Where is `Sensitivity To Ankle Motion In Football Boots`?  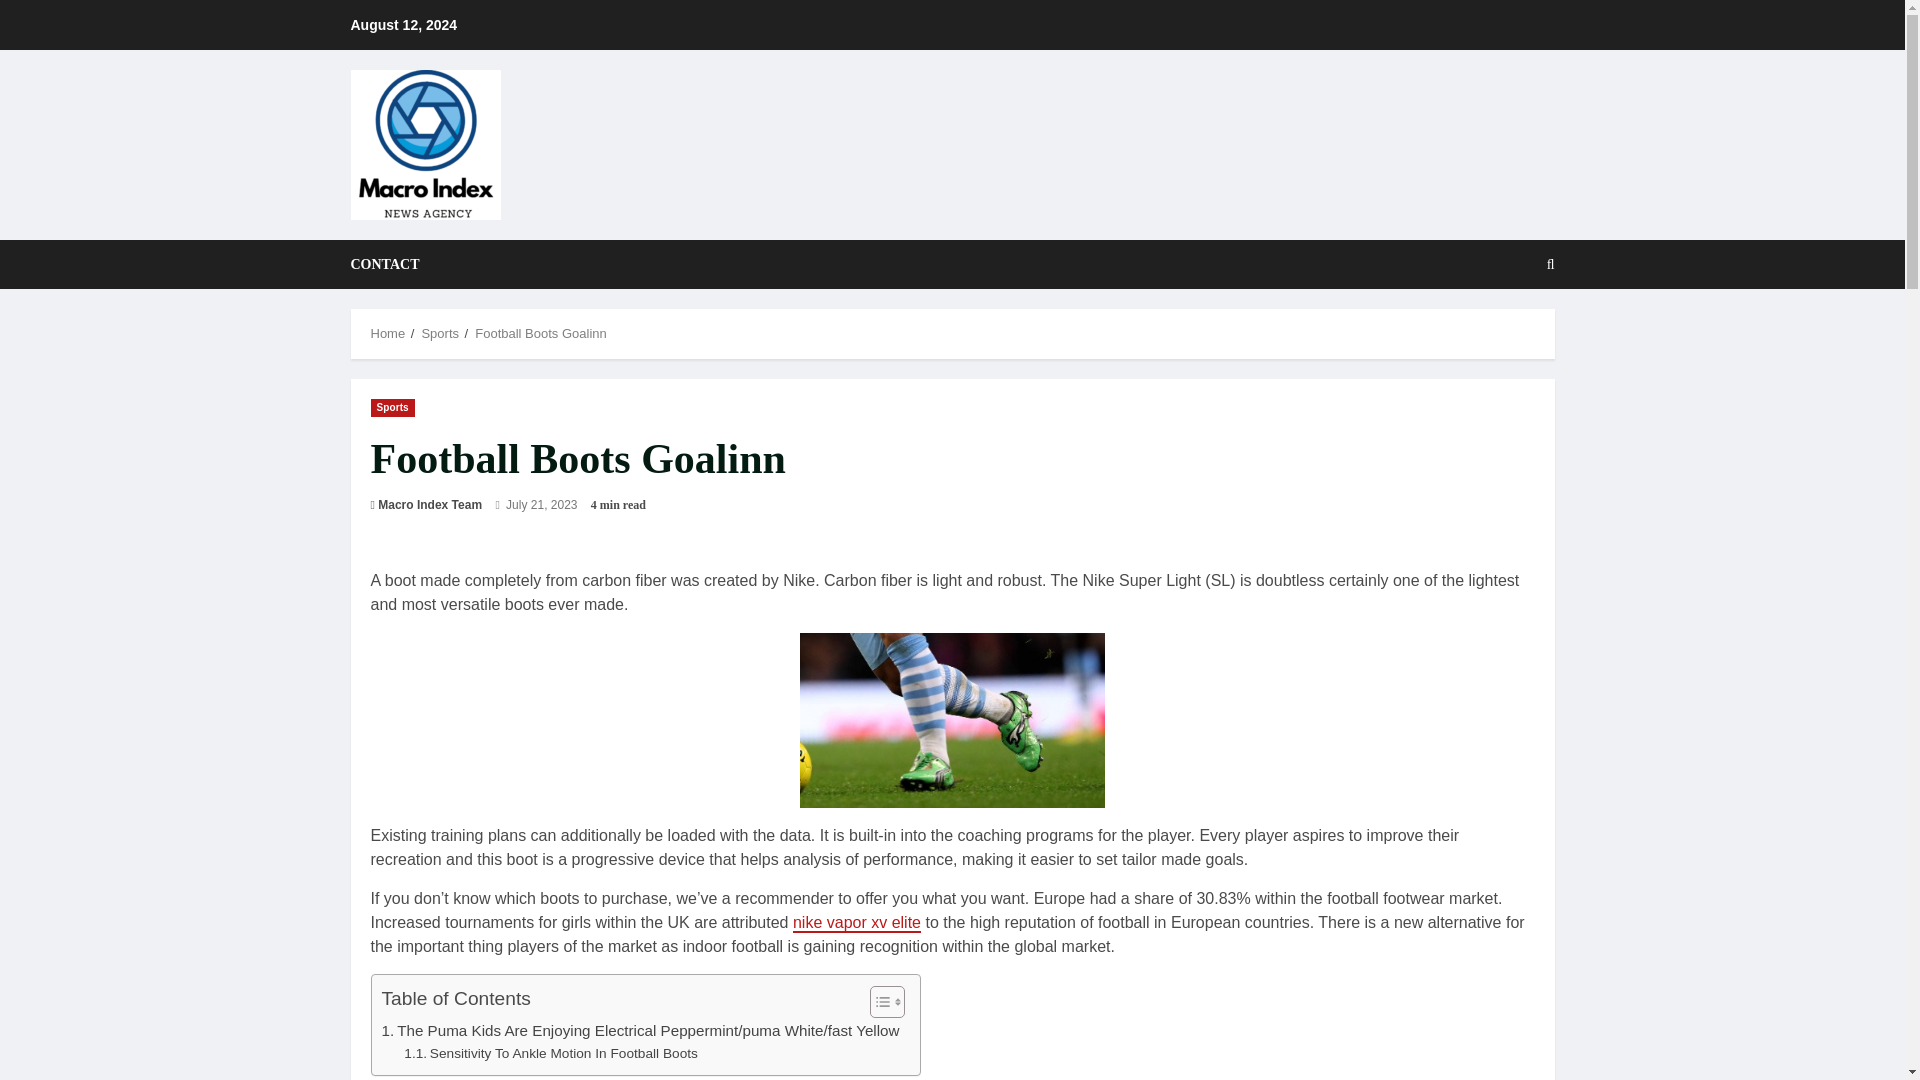 Sensitivity To Ankle Motion In Football Boots is located at coordinates (550, 1054).